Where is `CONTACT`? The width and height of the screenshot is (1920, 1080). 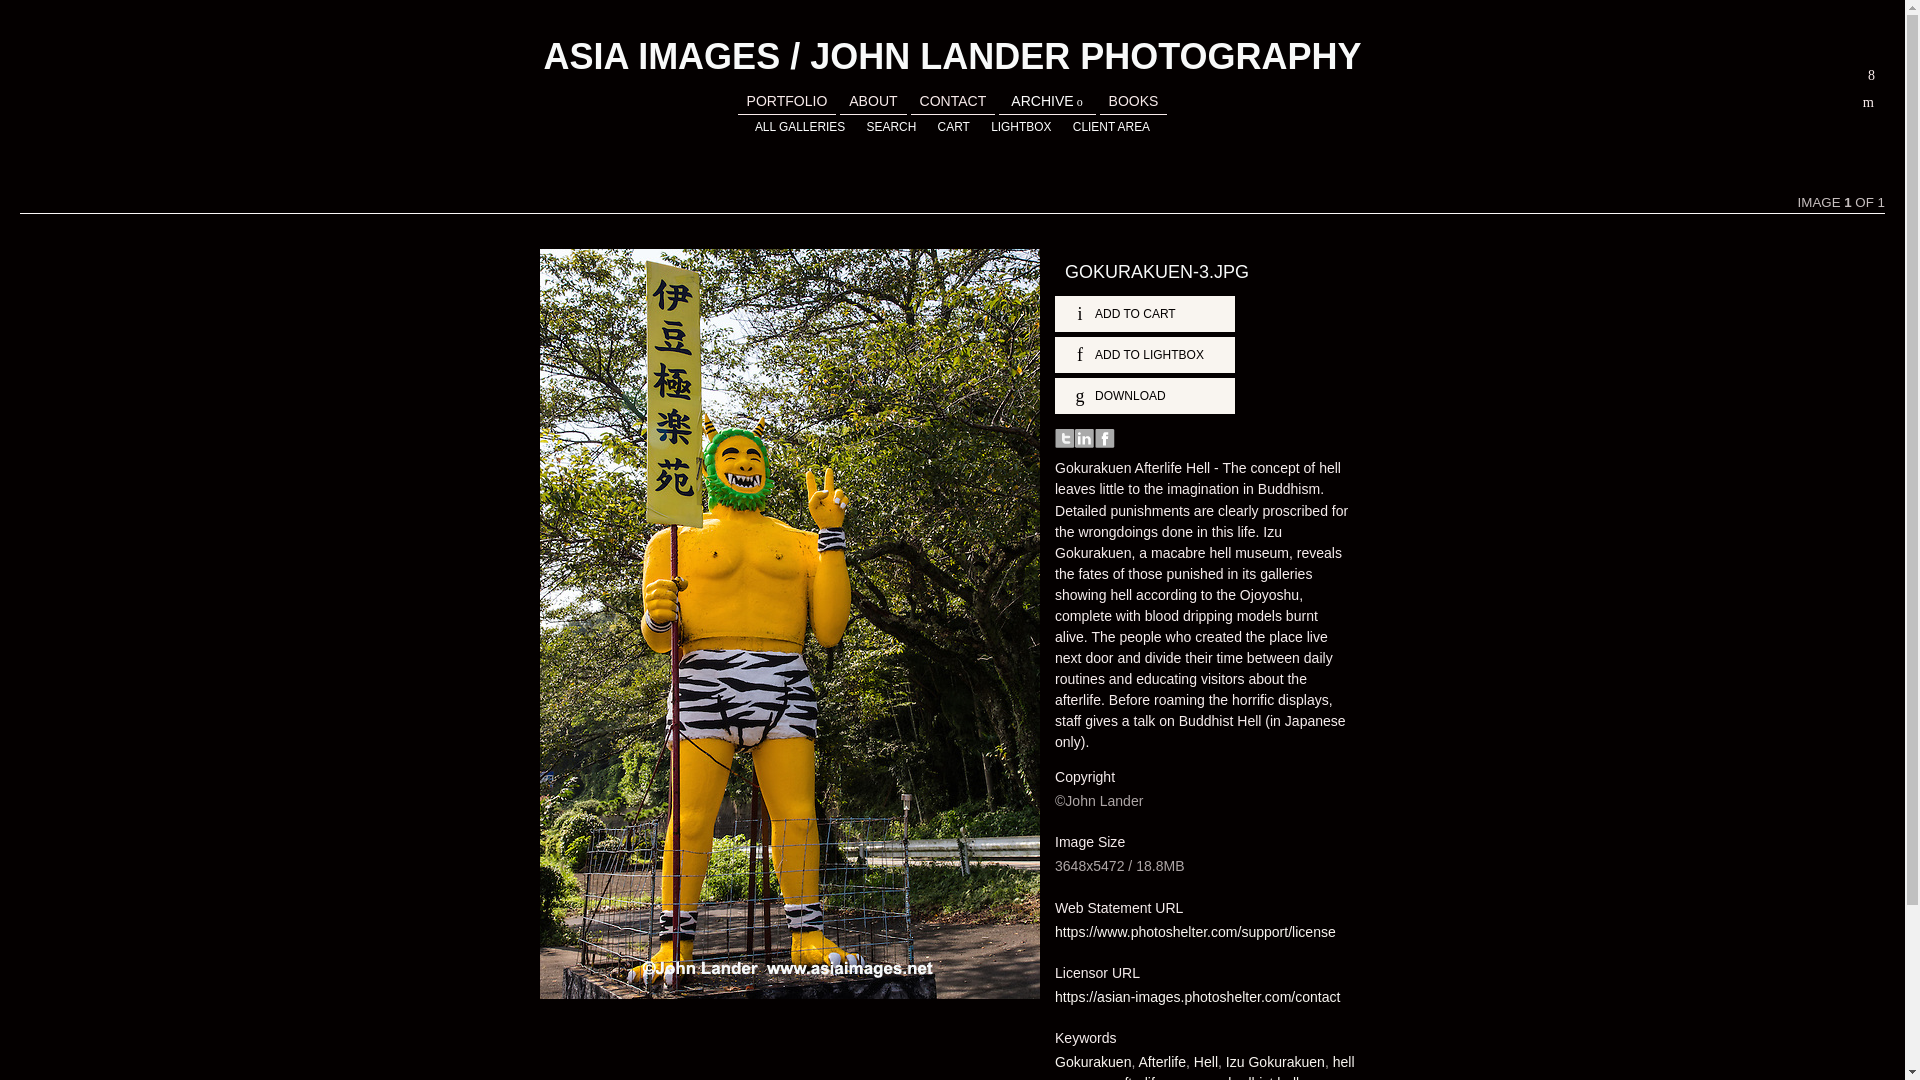 CONTACT is located at coordinates (952, 100).